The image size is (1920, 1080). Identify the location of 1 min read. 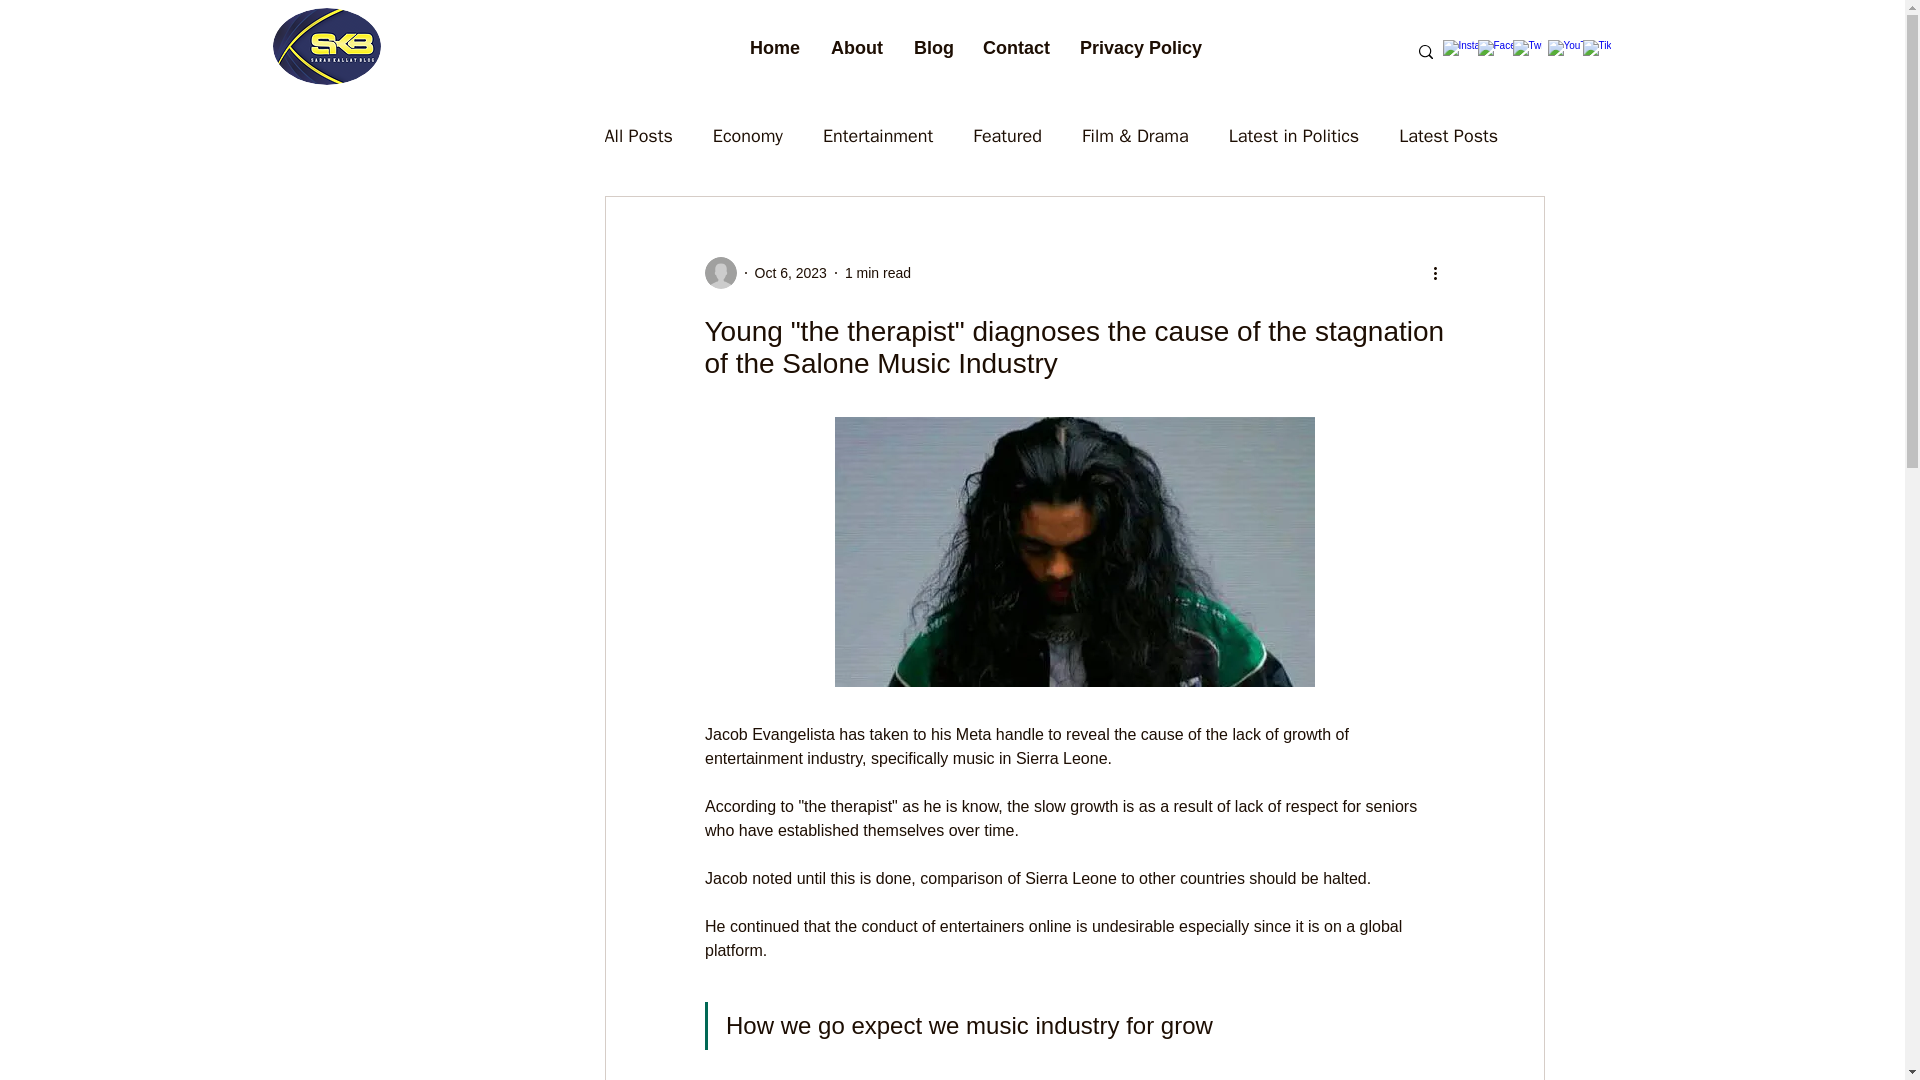
(877, 271).